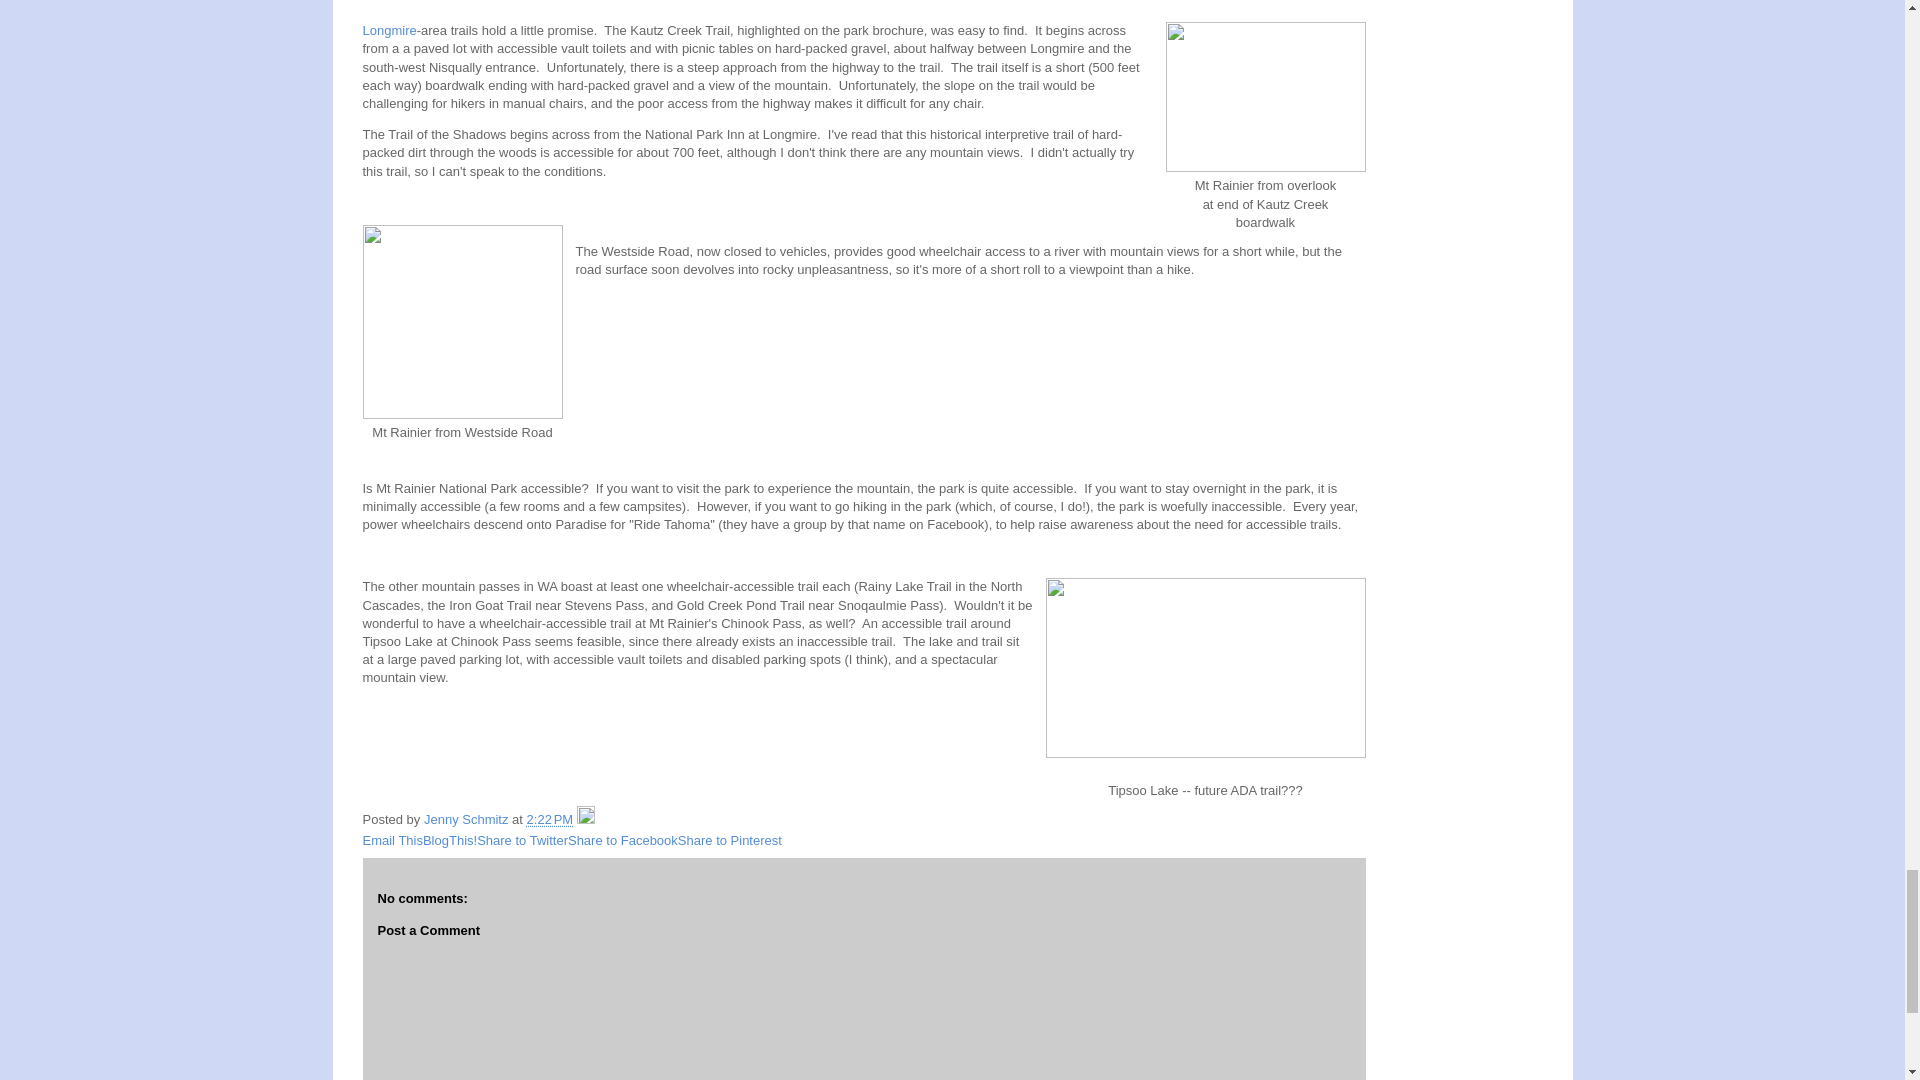  What do you see at coordinates (729, 840) in the screenshot?
I see `Share to Pinterest` at bounding box center [729, 840].